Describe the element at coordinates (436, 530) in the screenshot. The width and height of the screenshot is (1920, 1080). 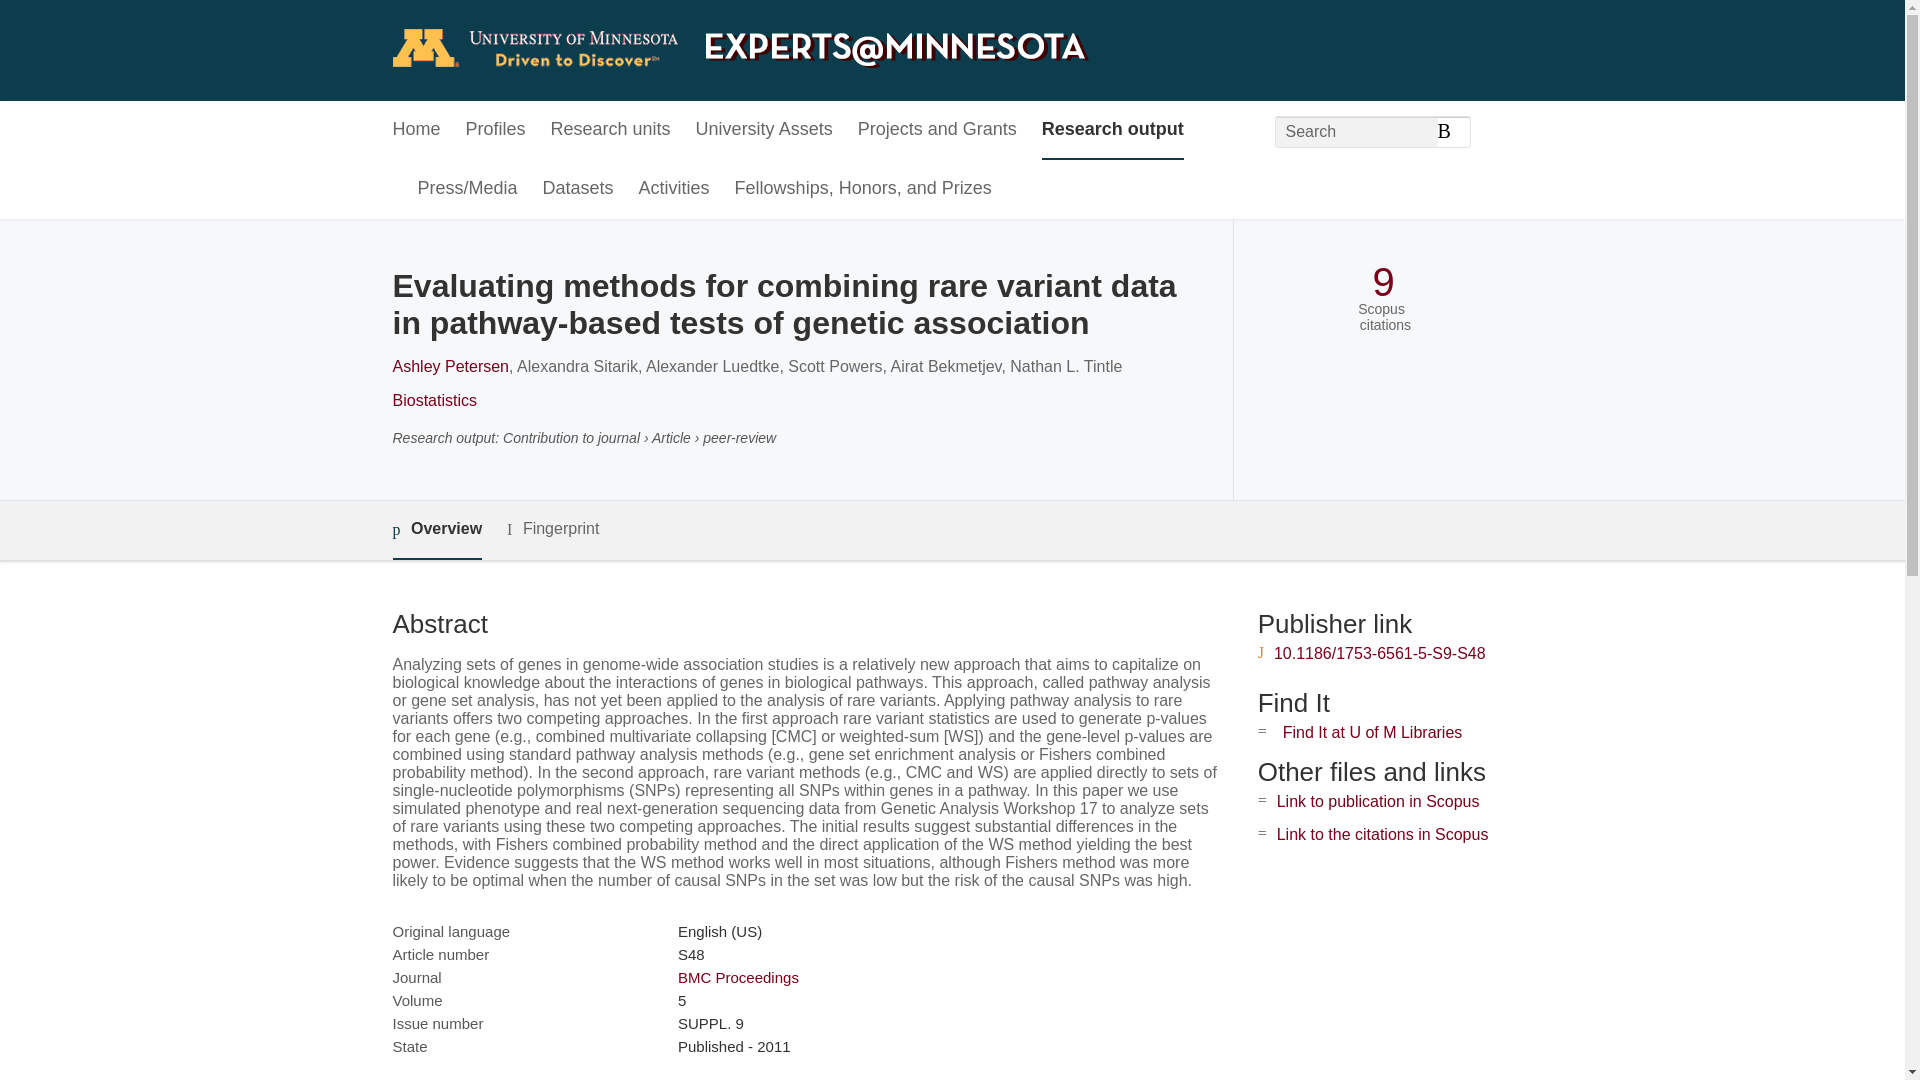
I see `Overview` at that location.